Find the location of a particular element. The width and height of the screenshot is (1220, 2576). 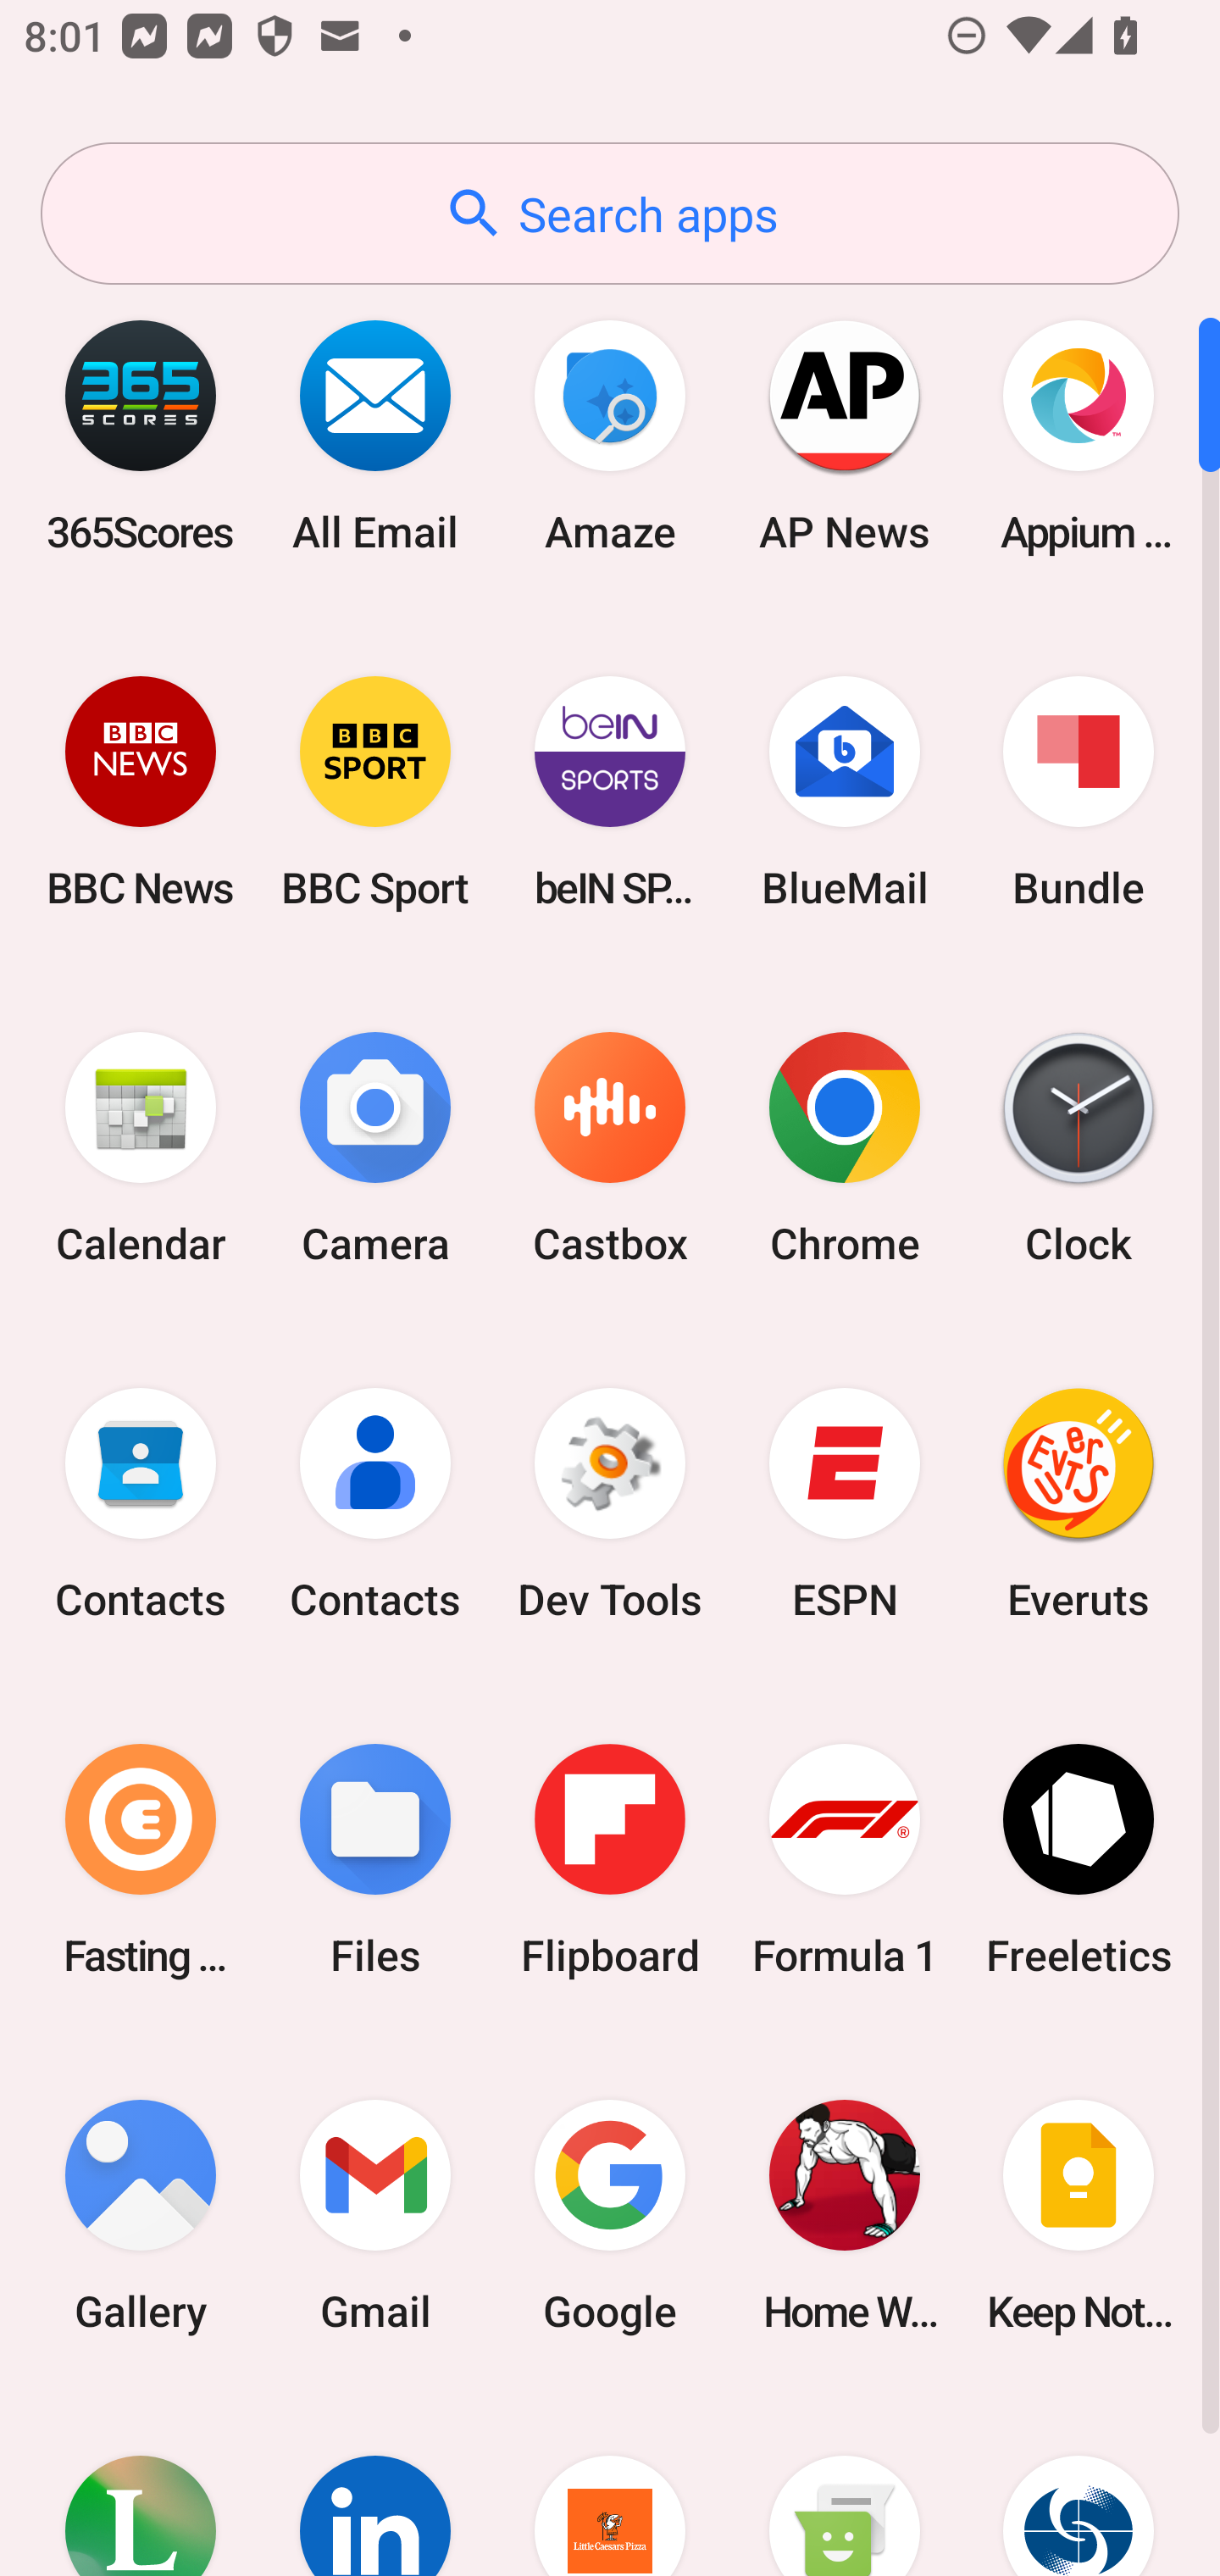

beIN SPORTS is located at coordinates (610, 791).